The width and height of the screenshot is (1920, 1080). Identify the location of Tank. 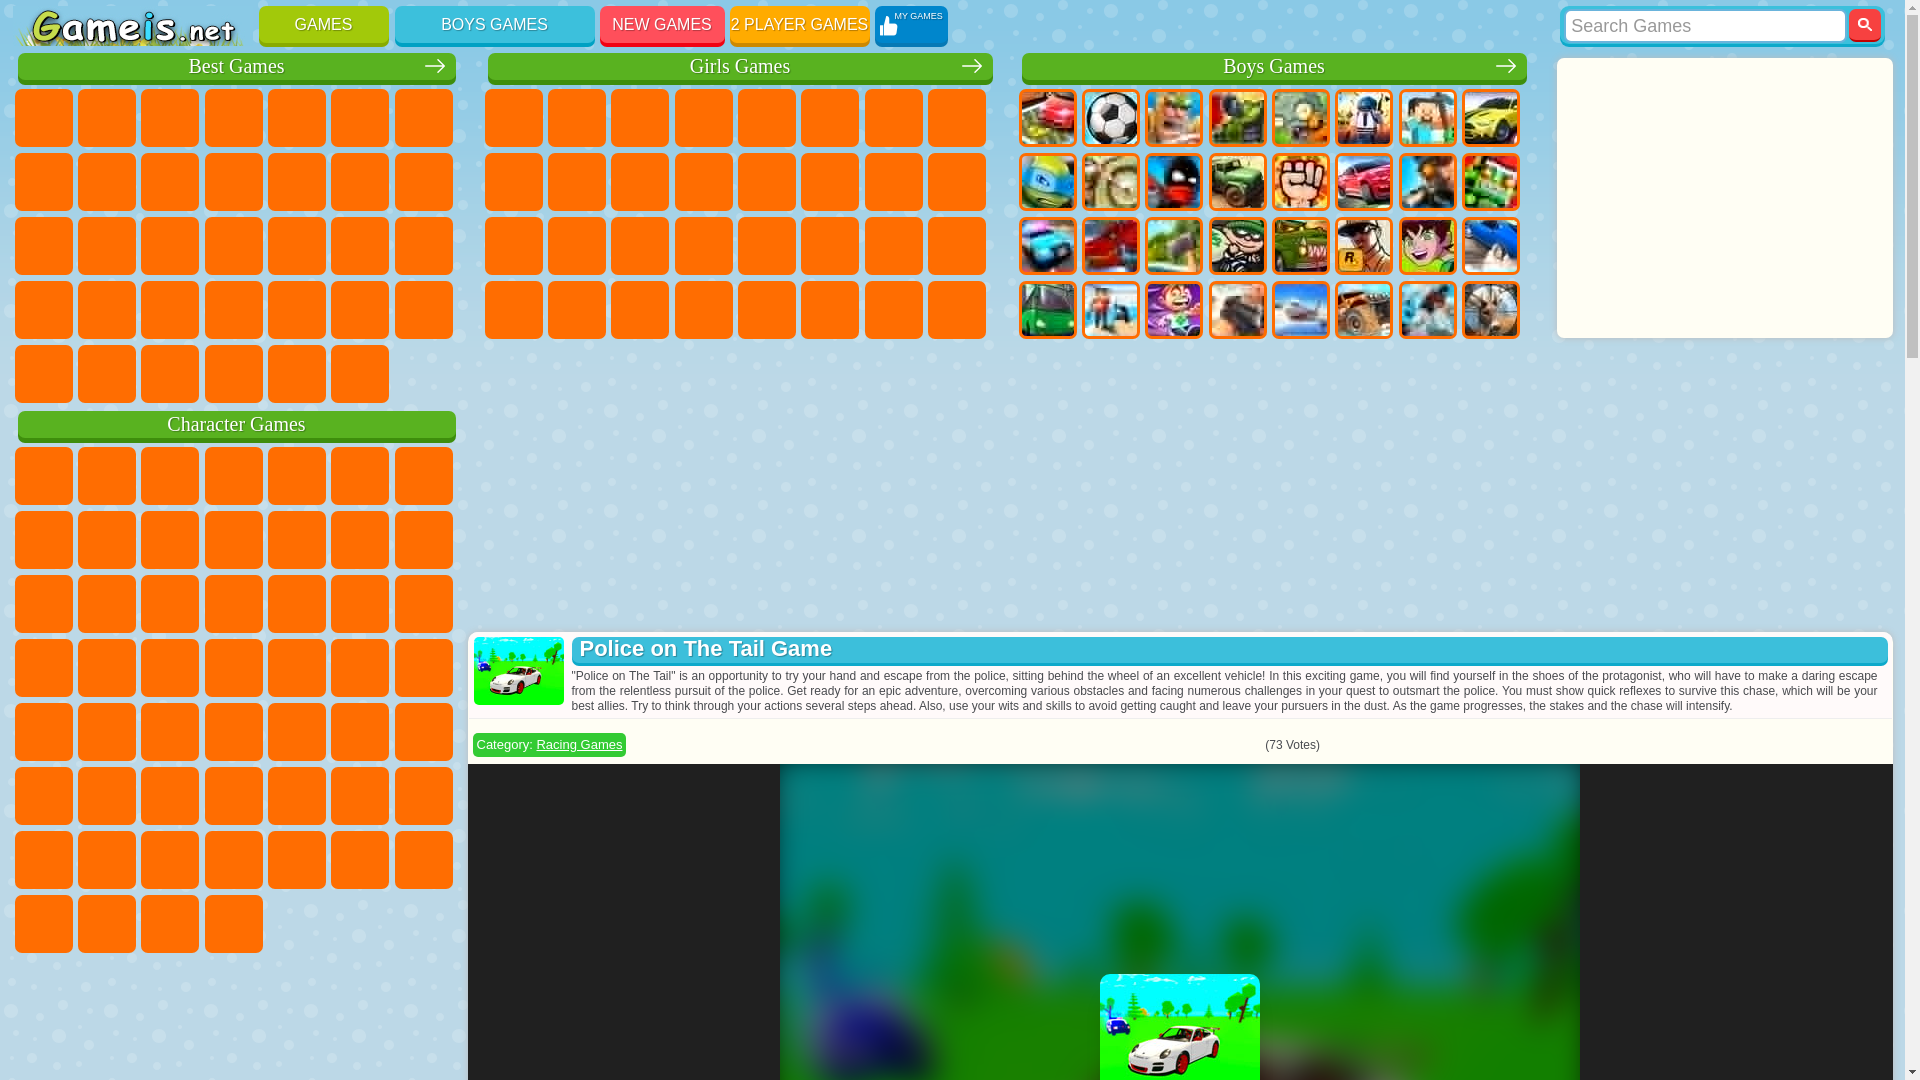
(1238, 117).